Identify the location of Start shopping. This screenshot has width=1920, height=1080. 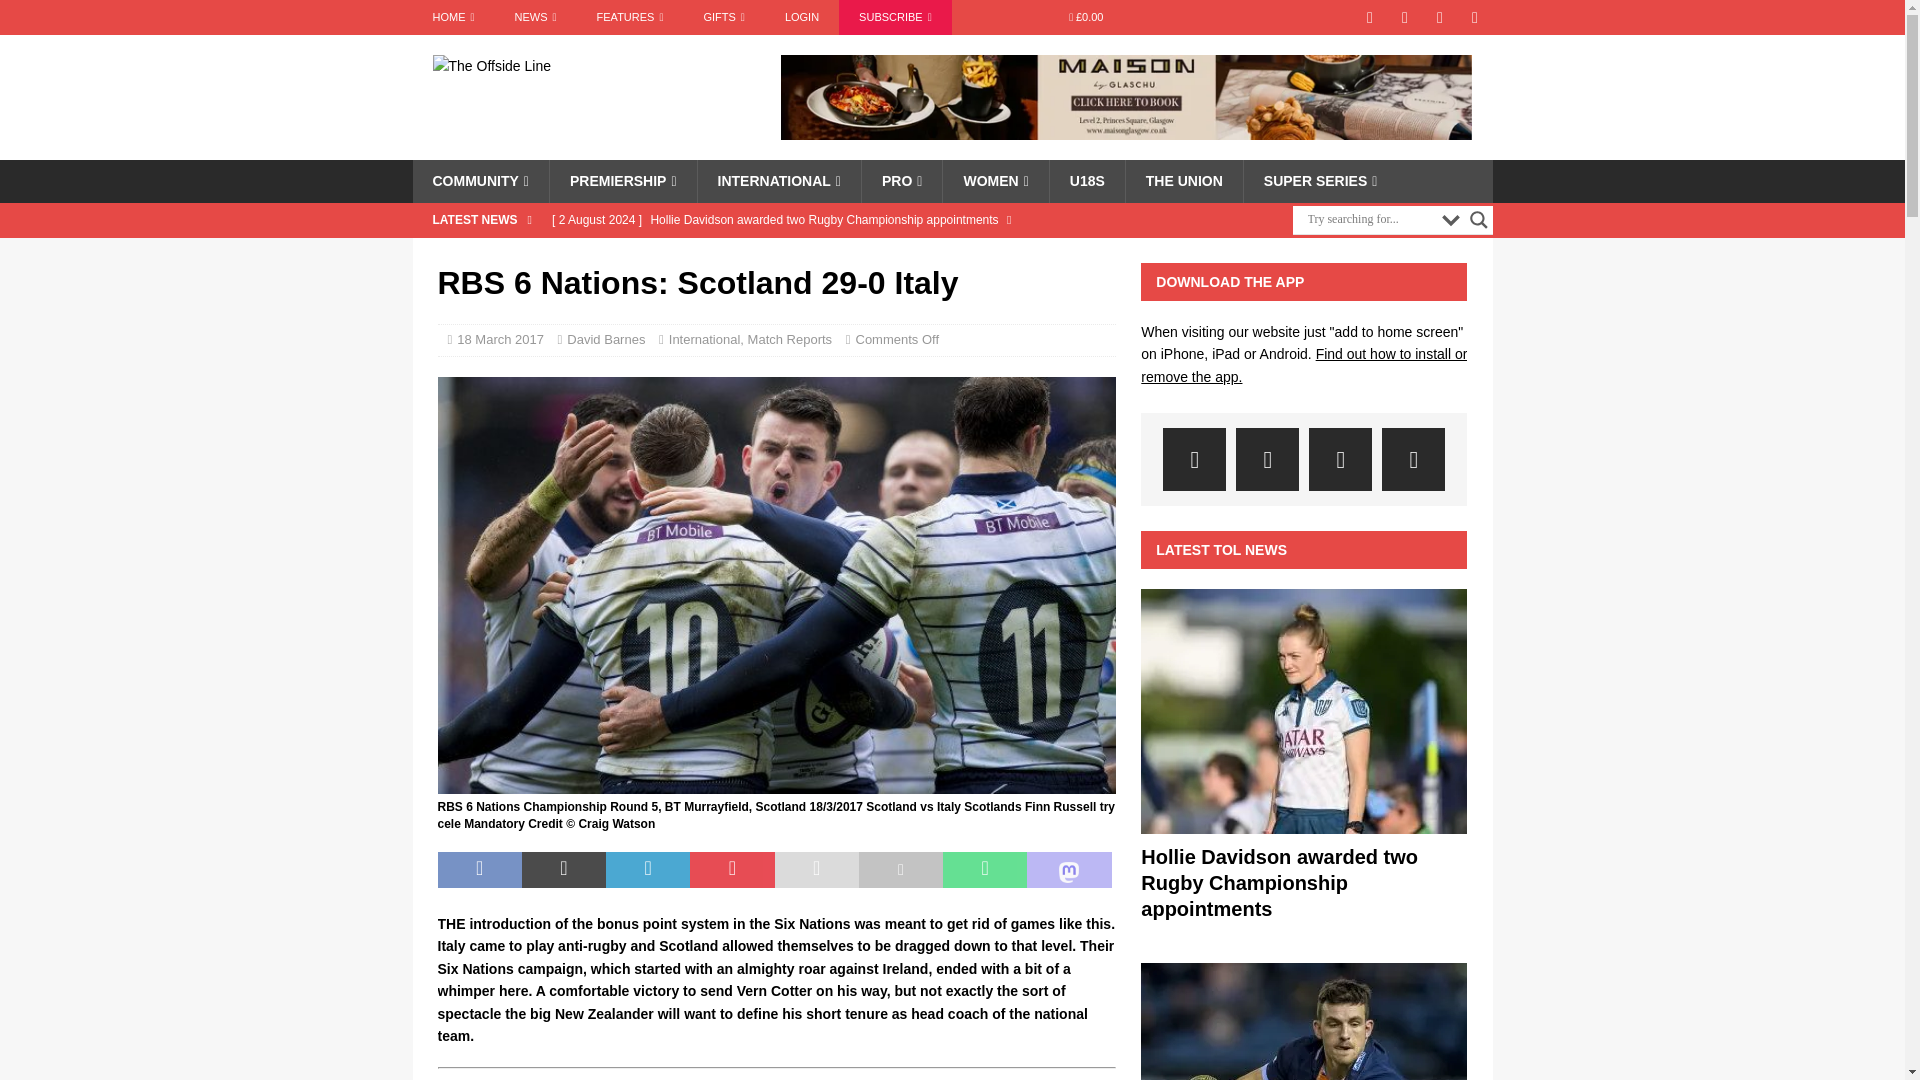
(1086, 17).